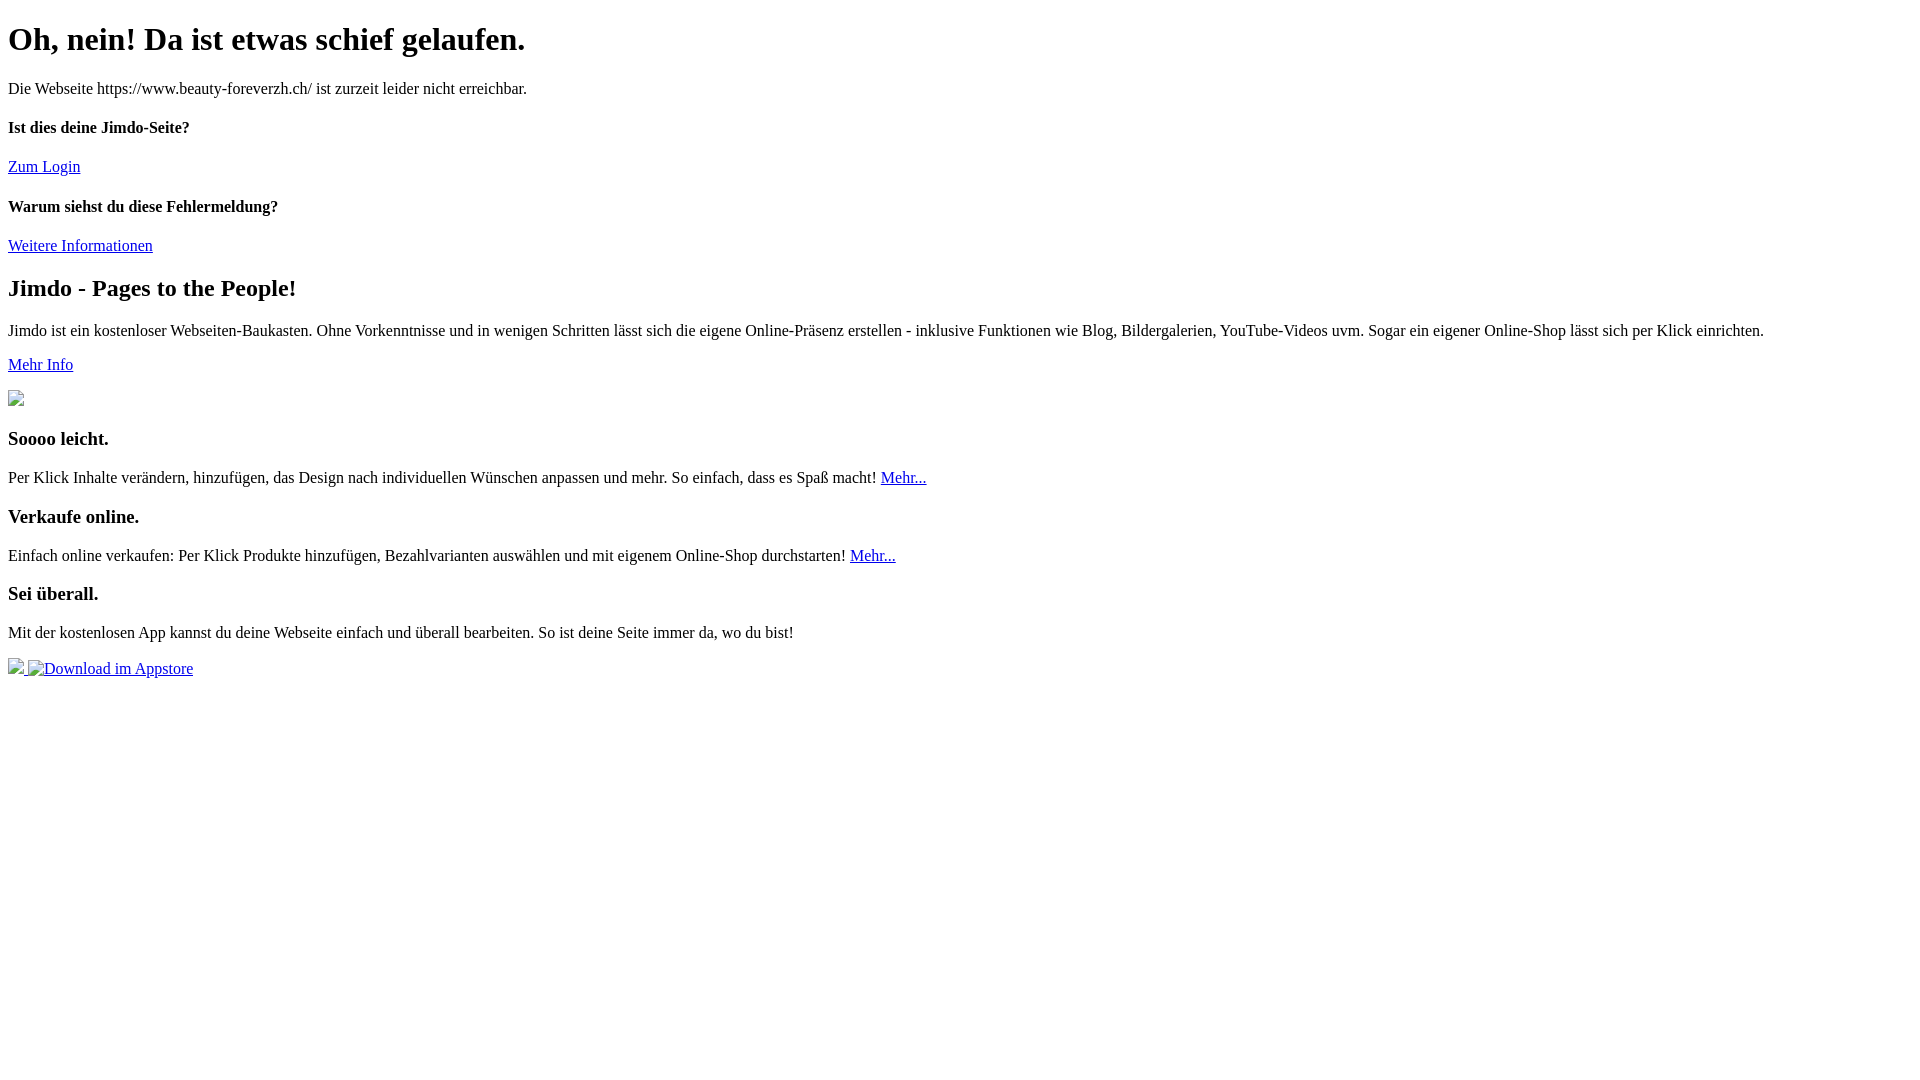  What do you see at coordinates (904, 478) in the screenshot?
I see `Mehr...` at bounding box center [904, 478].